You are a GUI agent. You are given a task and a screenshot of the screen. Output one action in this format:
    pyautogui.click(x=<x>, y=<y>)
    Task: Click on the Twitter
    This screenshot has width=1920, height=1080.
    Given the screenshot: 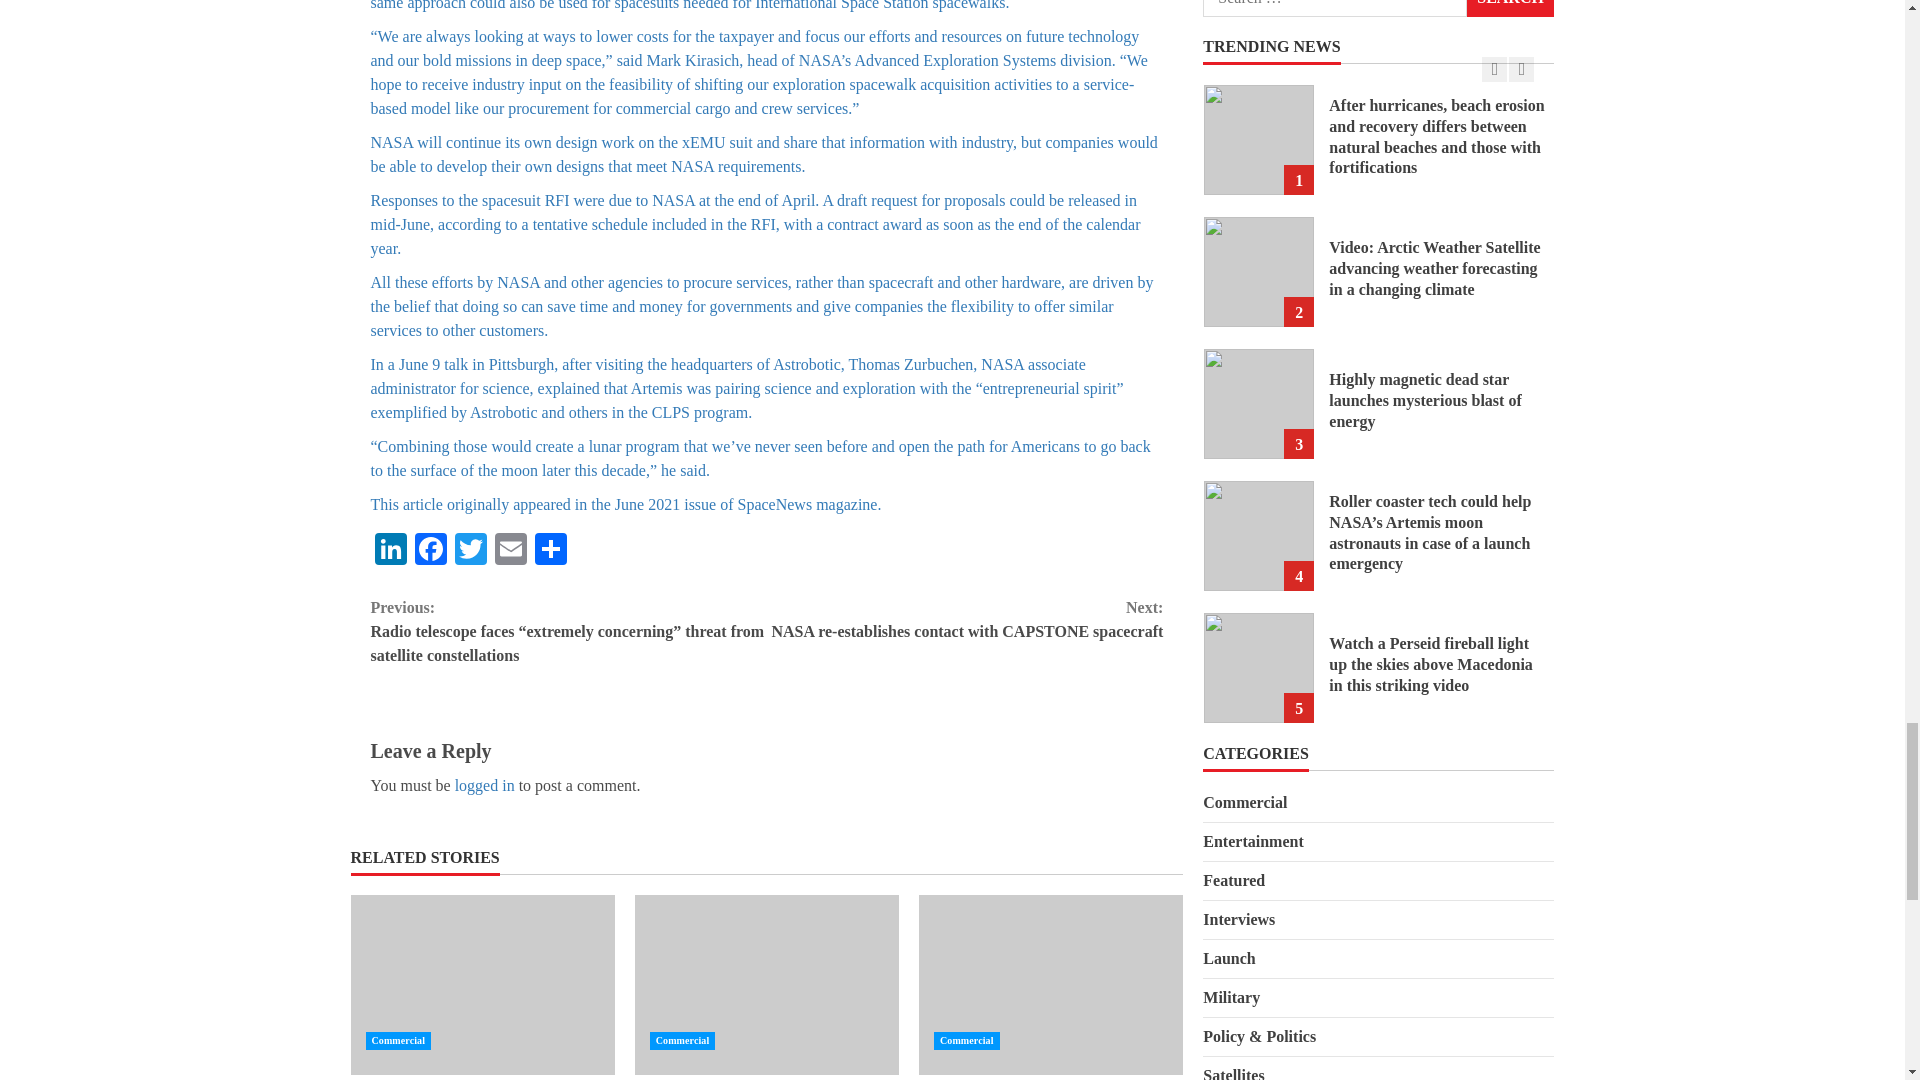 What is the action you would take?
    pyautogui.click(x=469, y=552)
    